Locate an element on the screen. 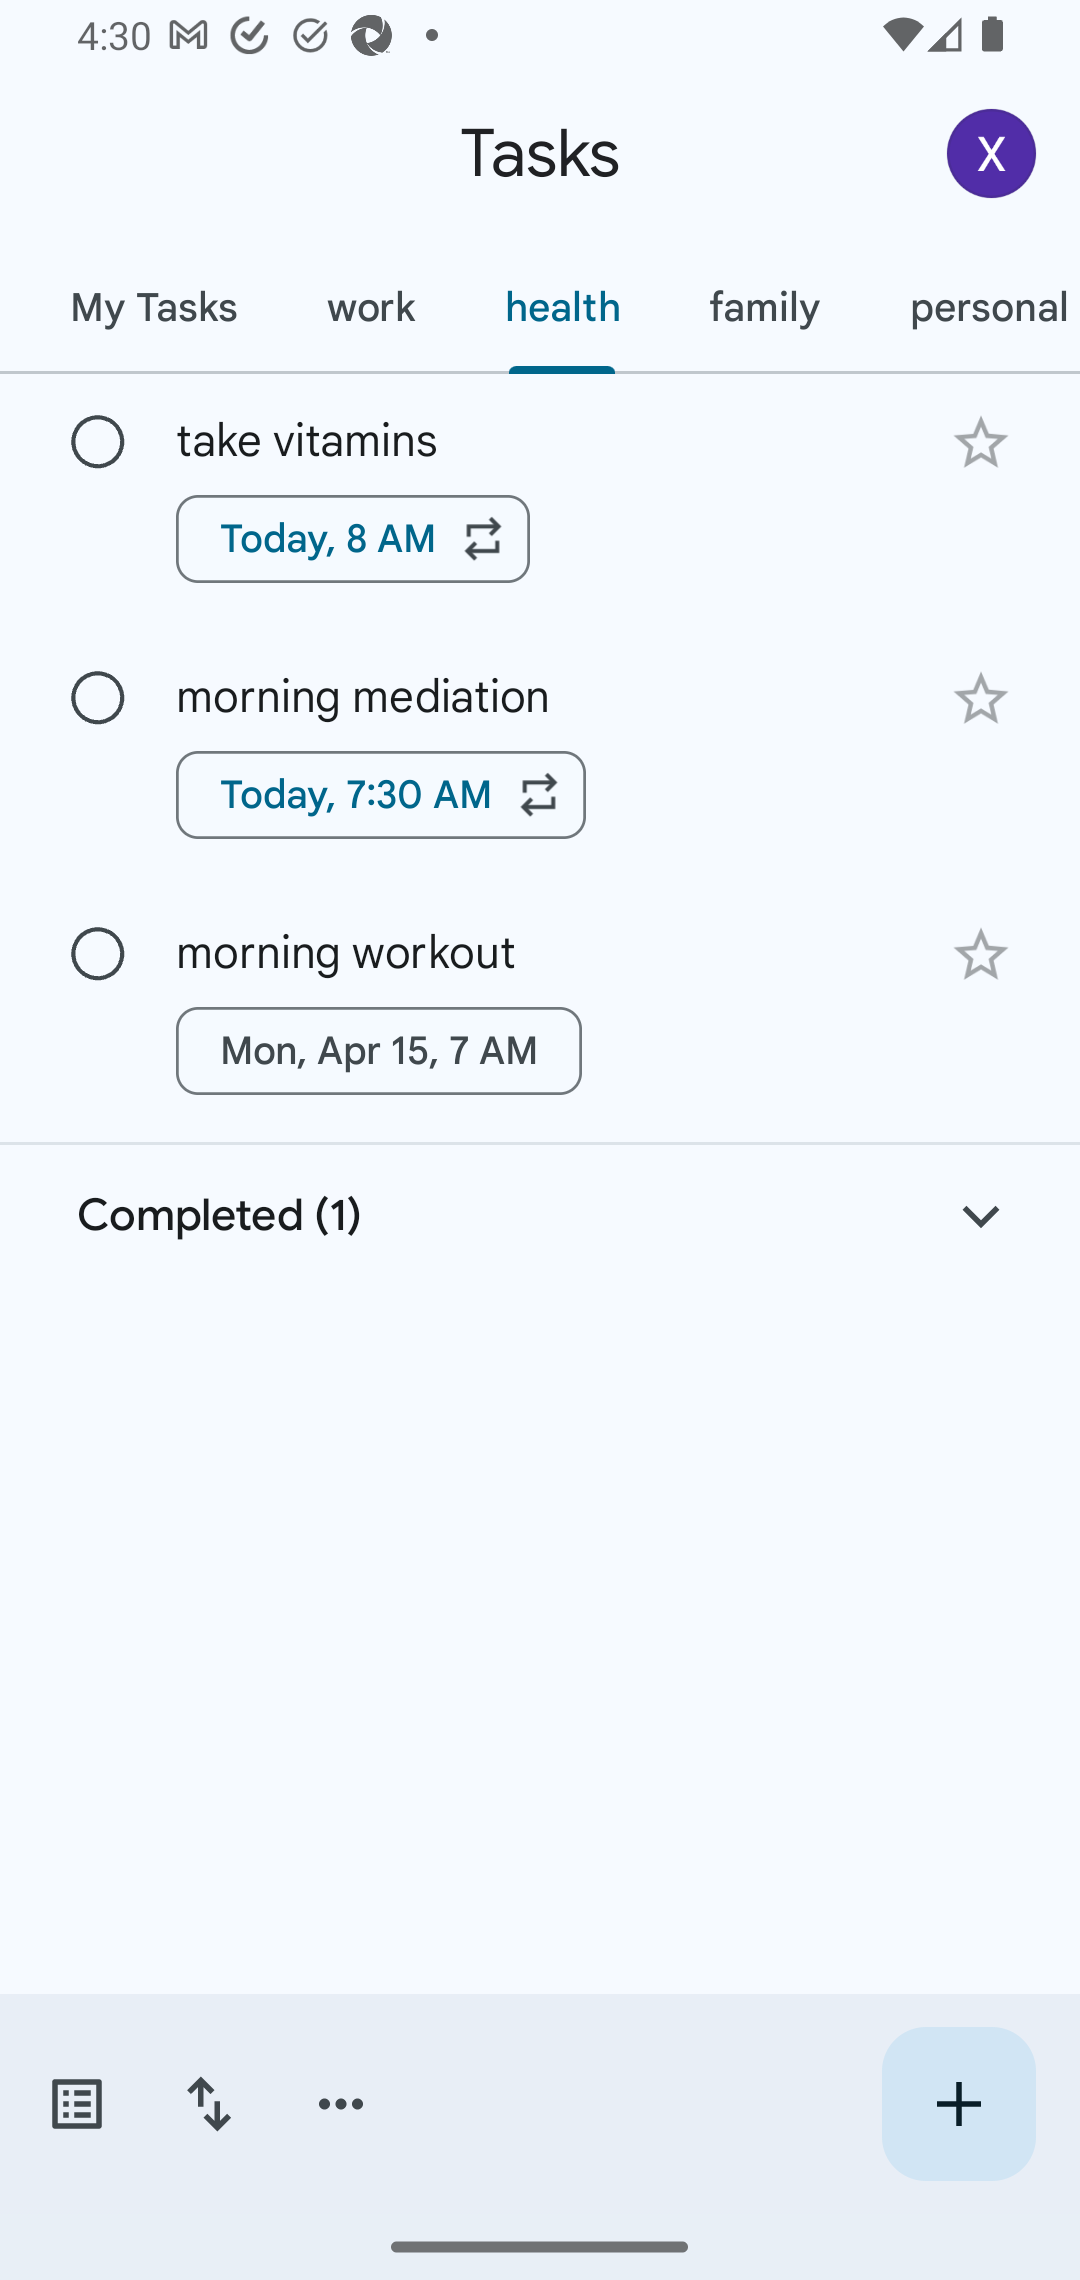 The width and height of the screenshot is (1080, 2280). My Tasks is located at coordinates (152, 307).